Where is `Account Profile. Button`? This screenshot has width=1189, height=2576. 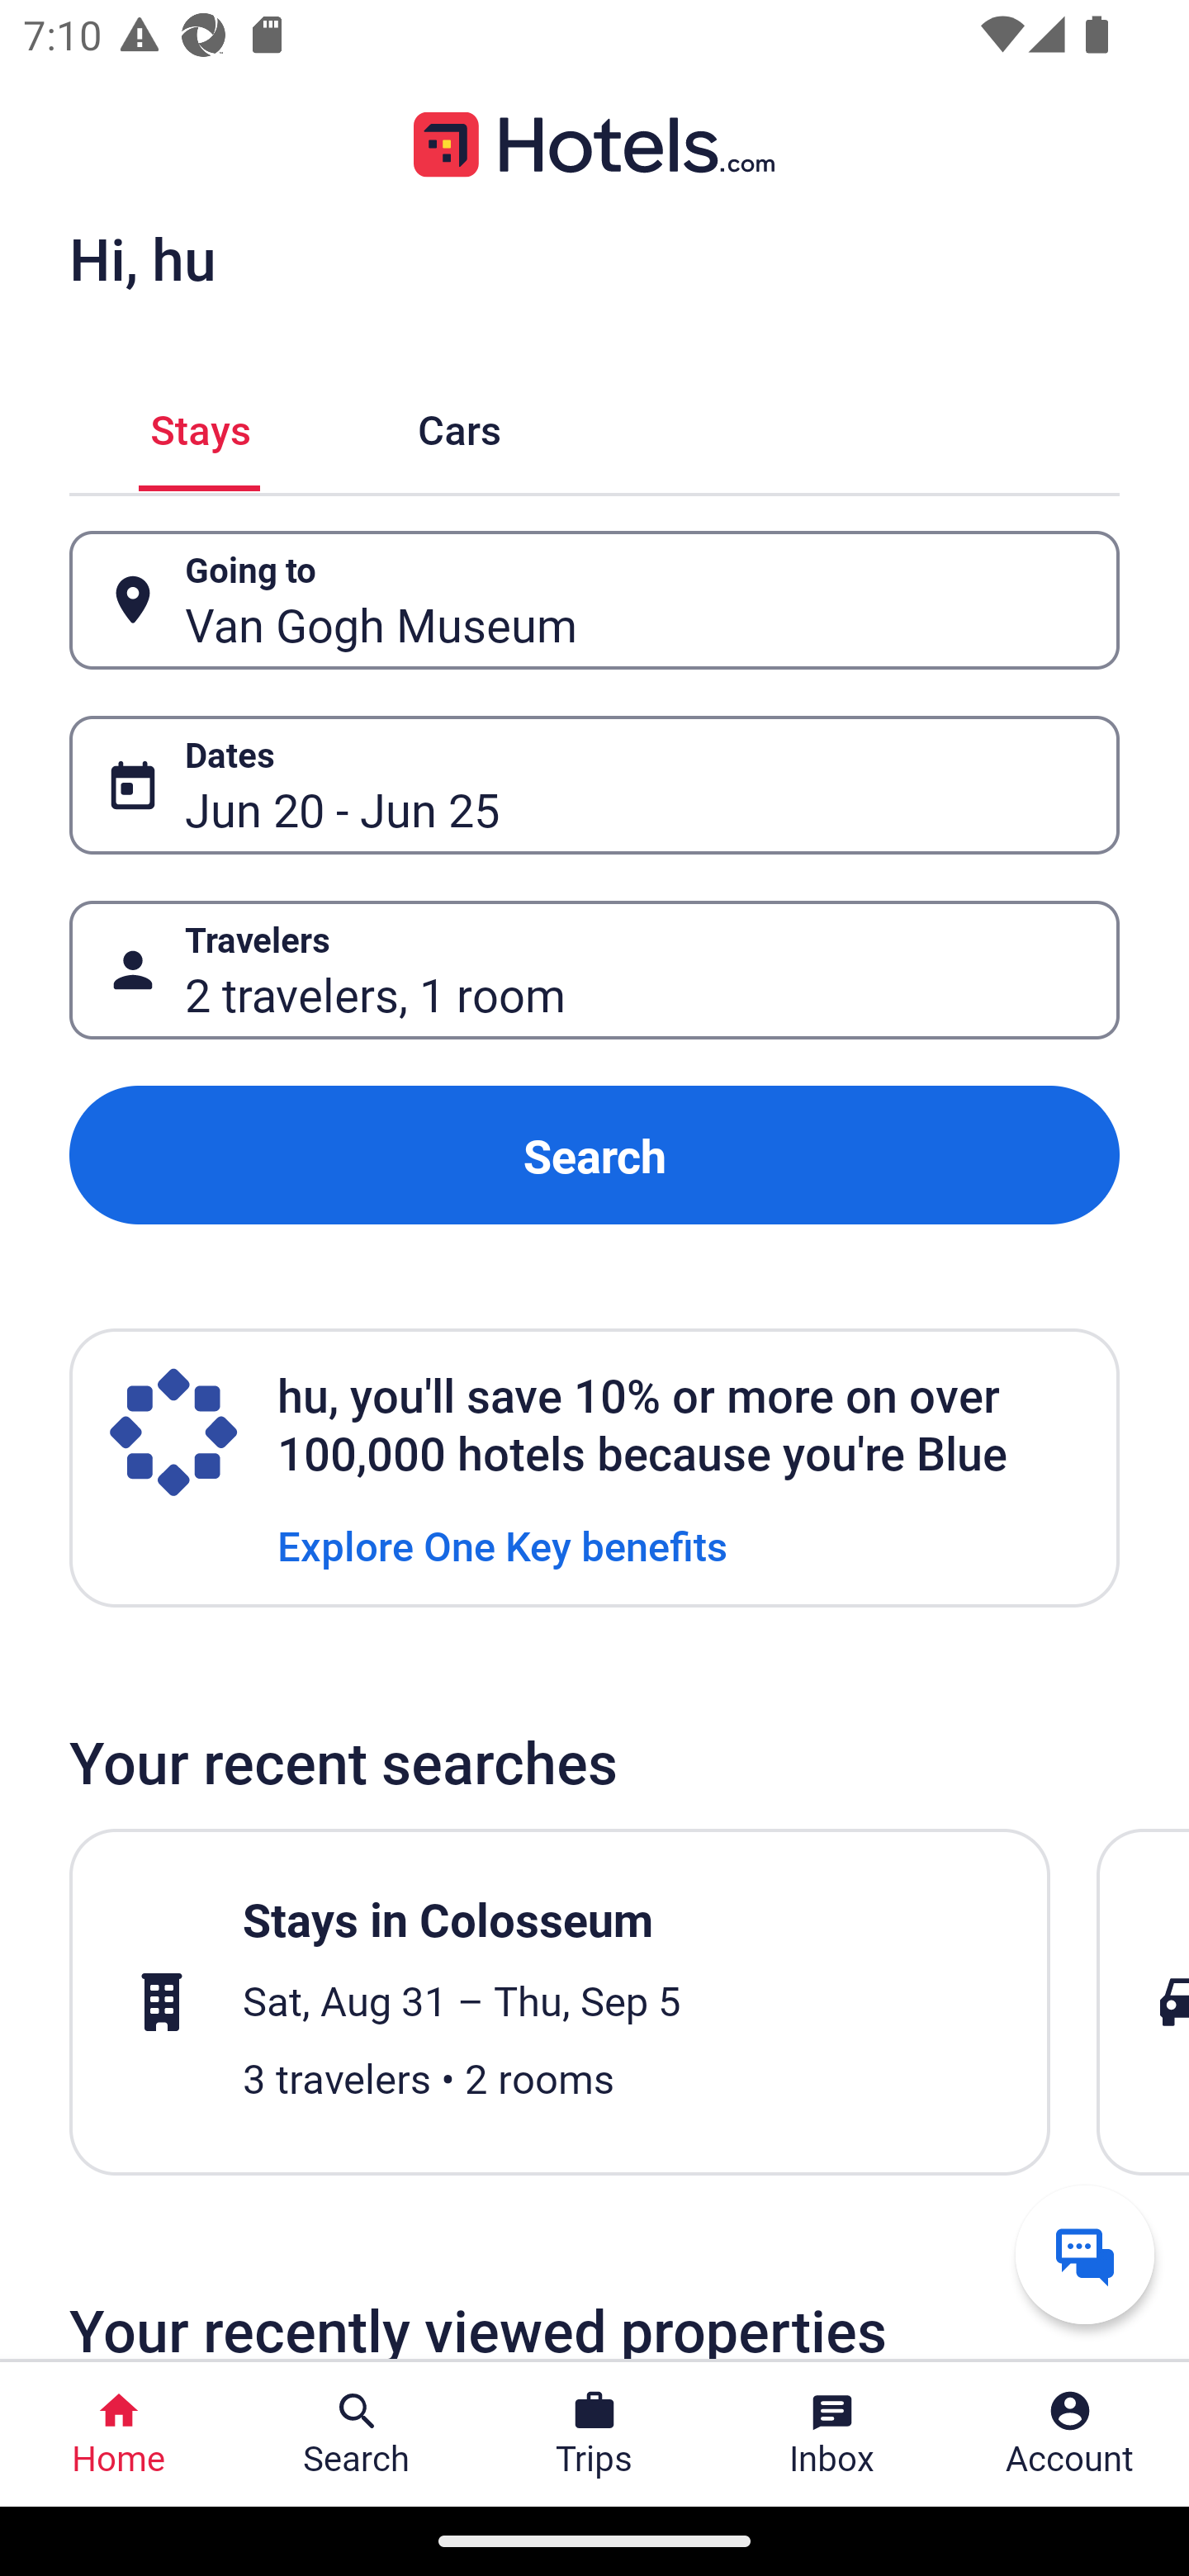 Account Profile. Button is located at coordinates (1070, 2434).